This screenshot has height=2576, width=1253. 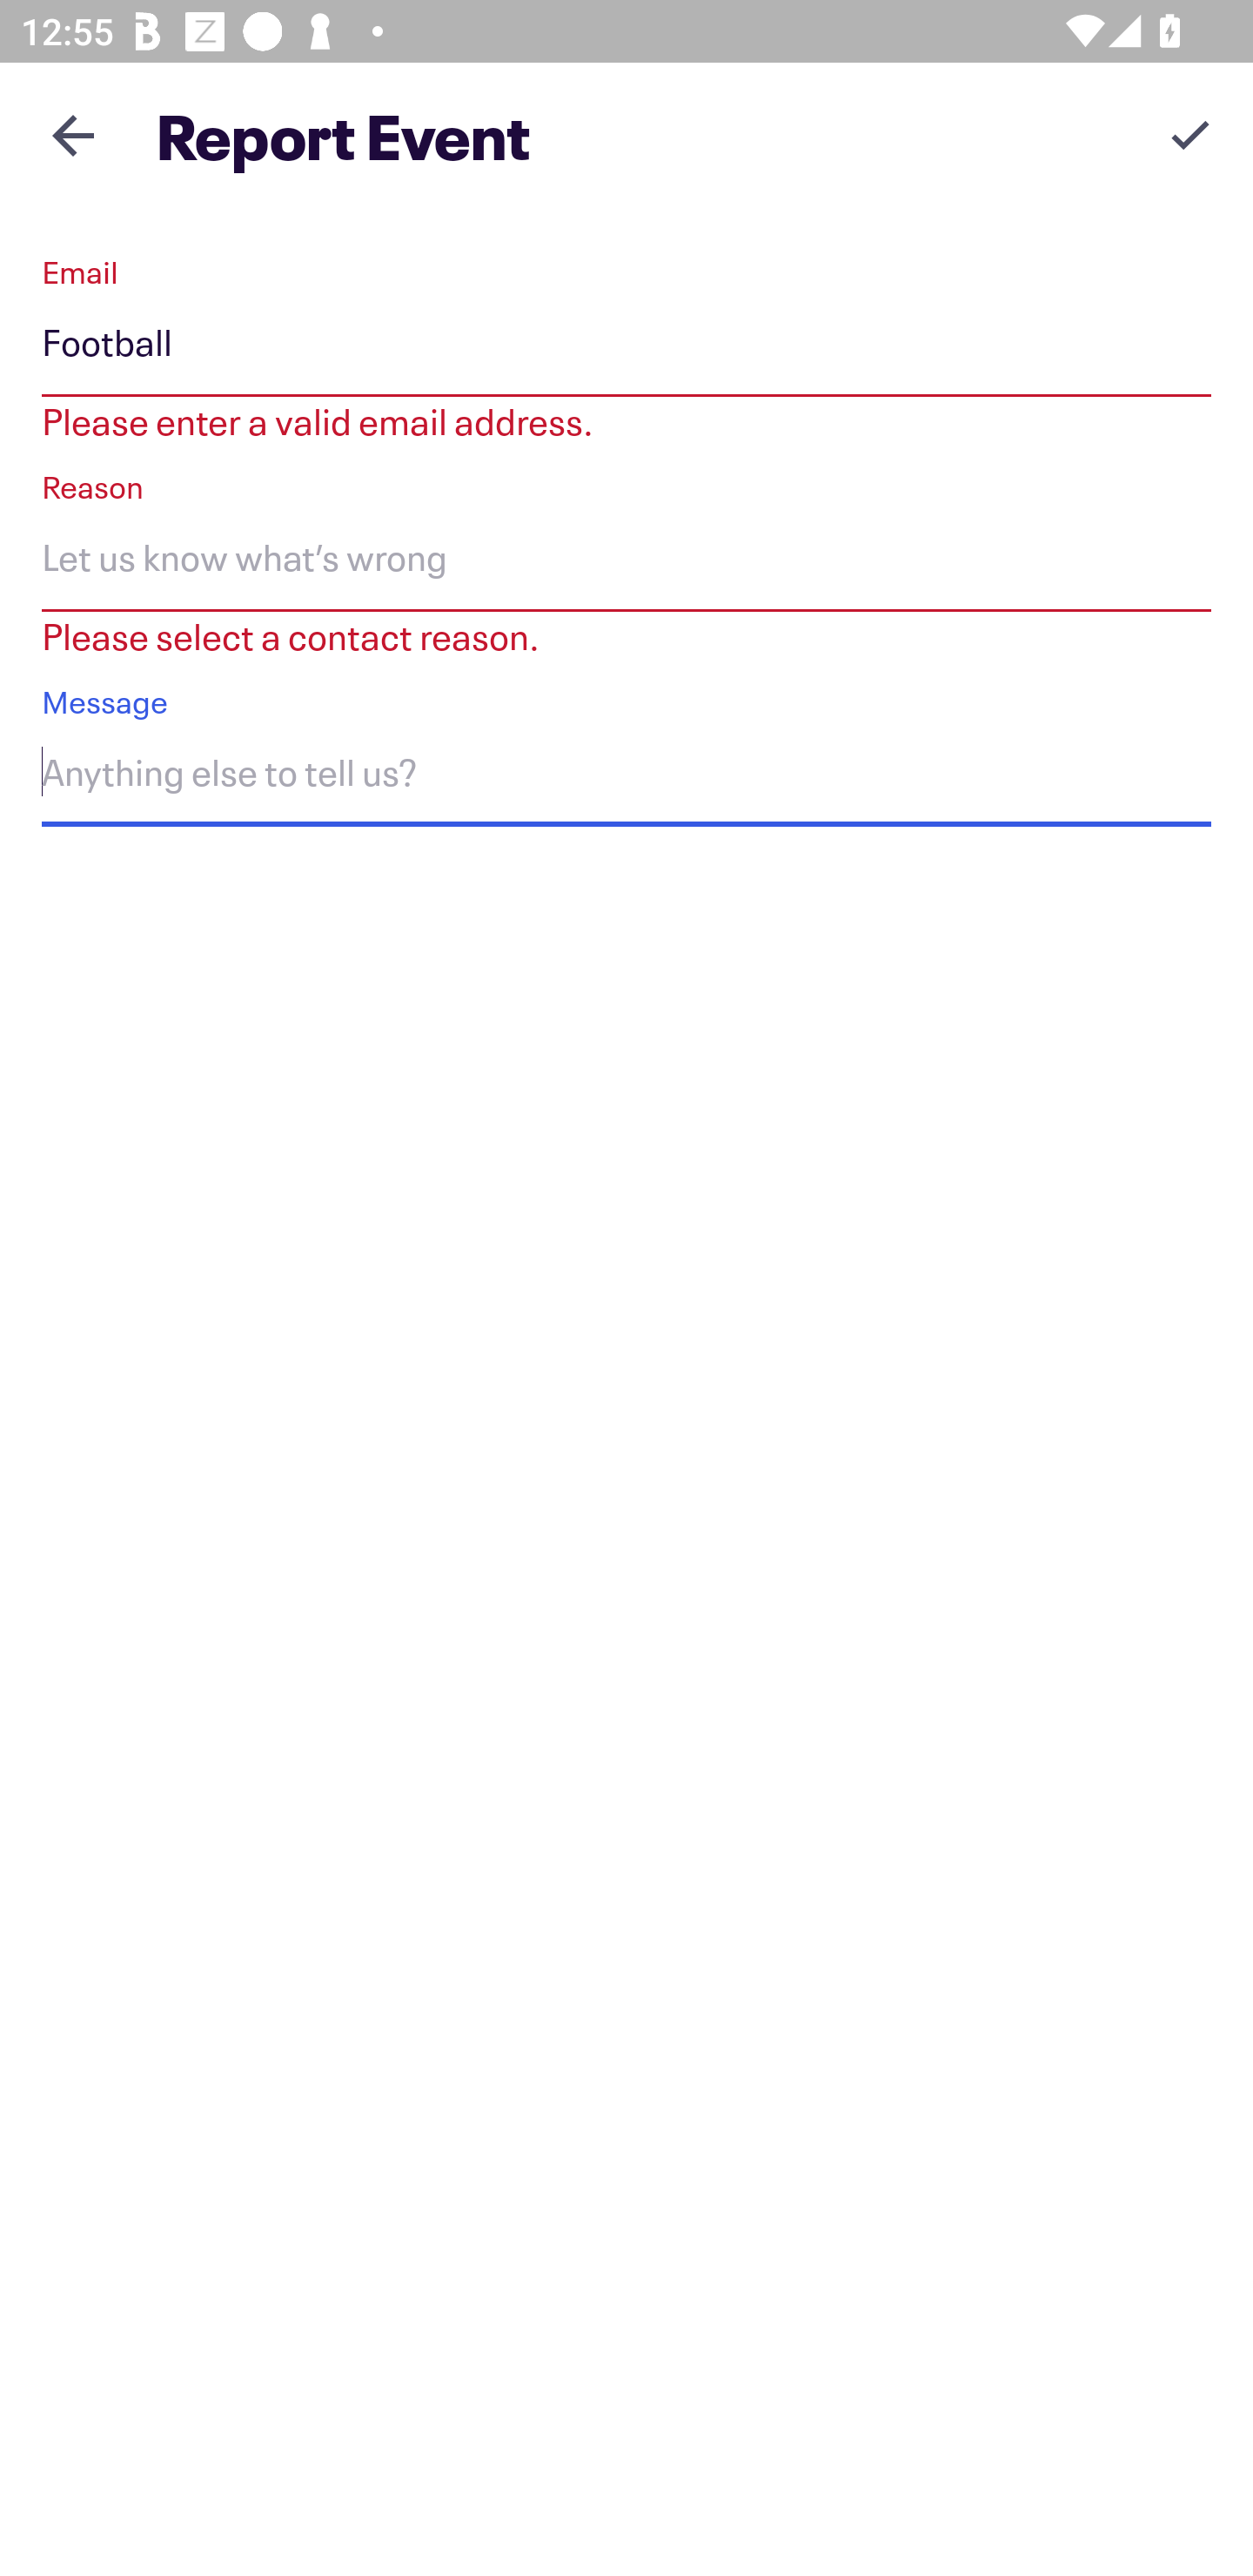 What do you see at coordinates (73, 135) in the screenshot?
I see `Navigate up` at bounding box center [73, 135].